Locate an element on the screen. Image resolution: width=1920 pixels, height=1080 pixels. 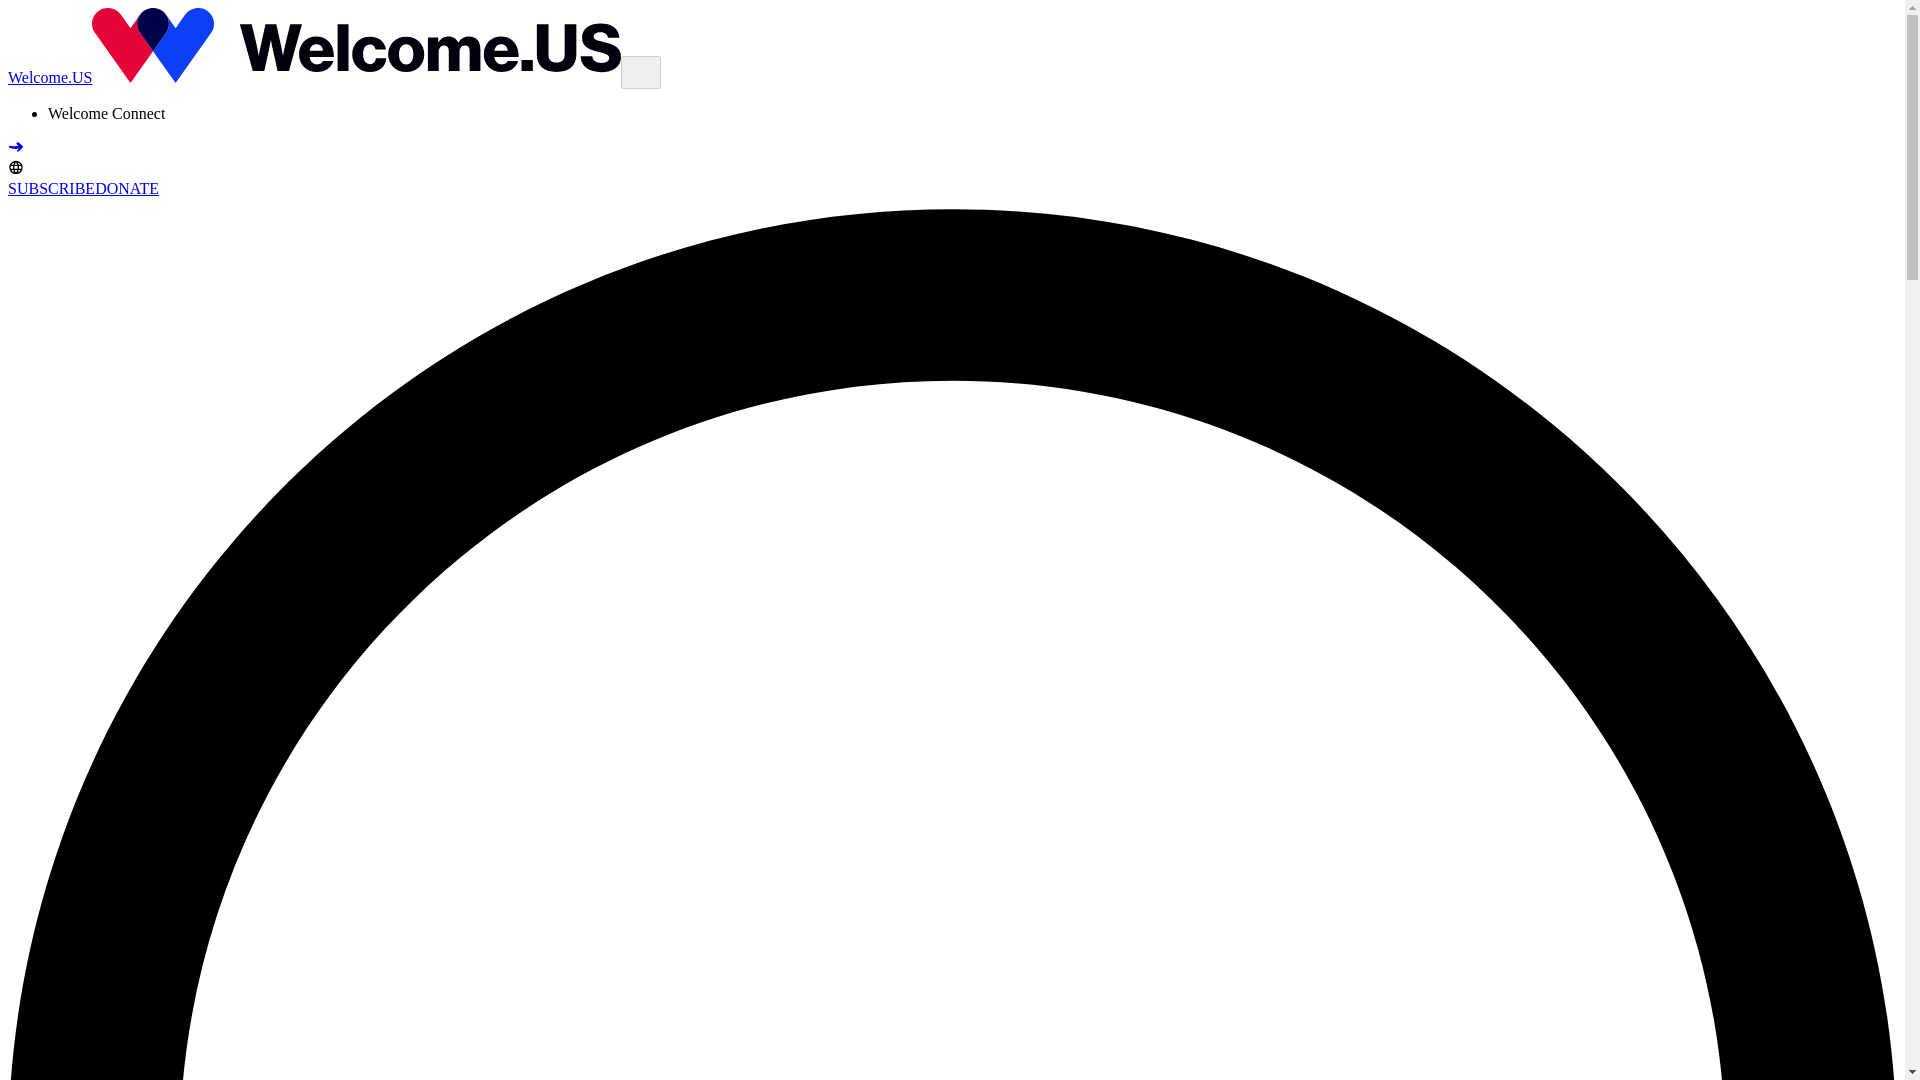
SUBSCRIBE is located at coordinates (50, 188).